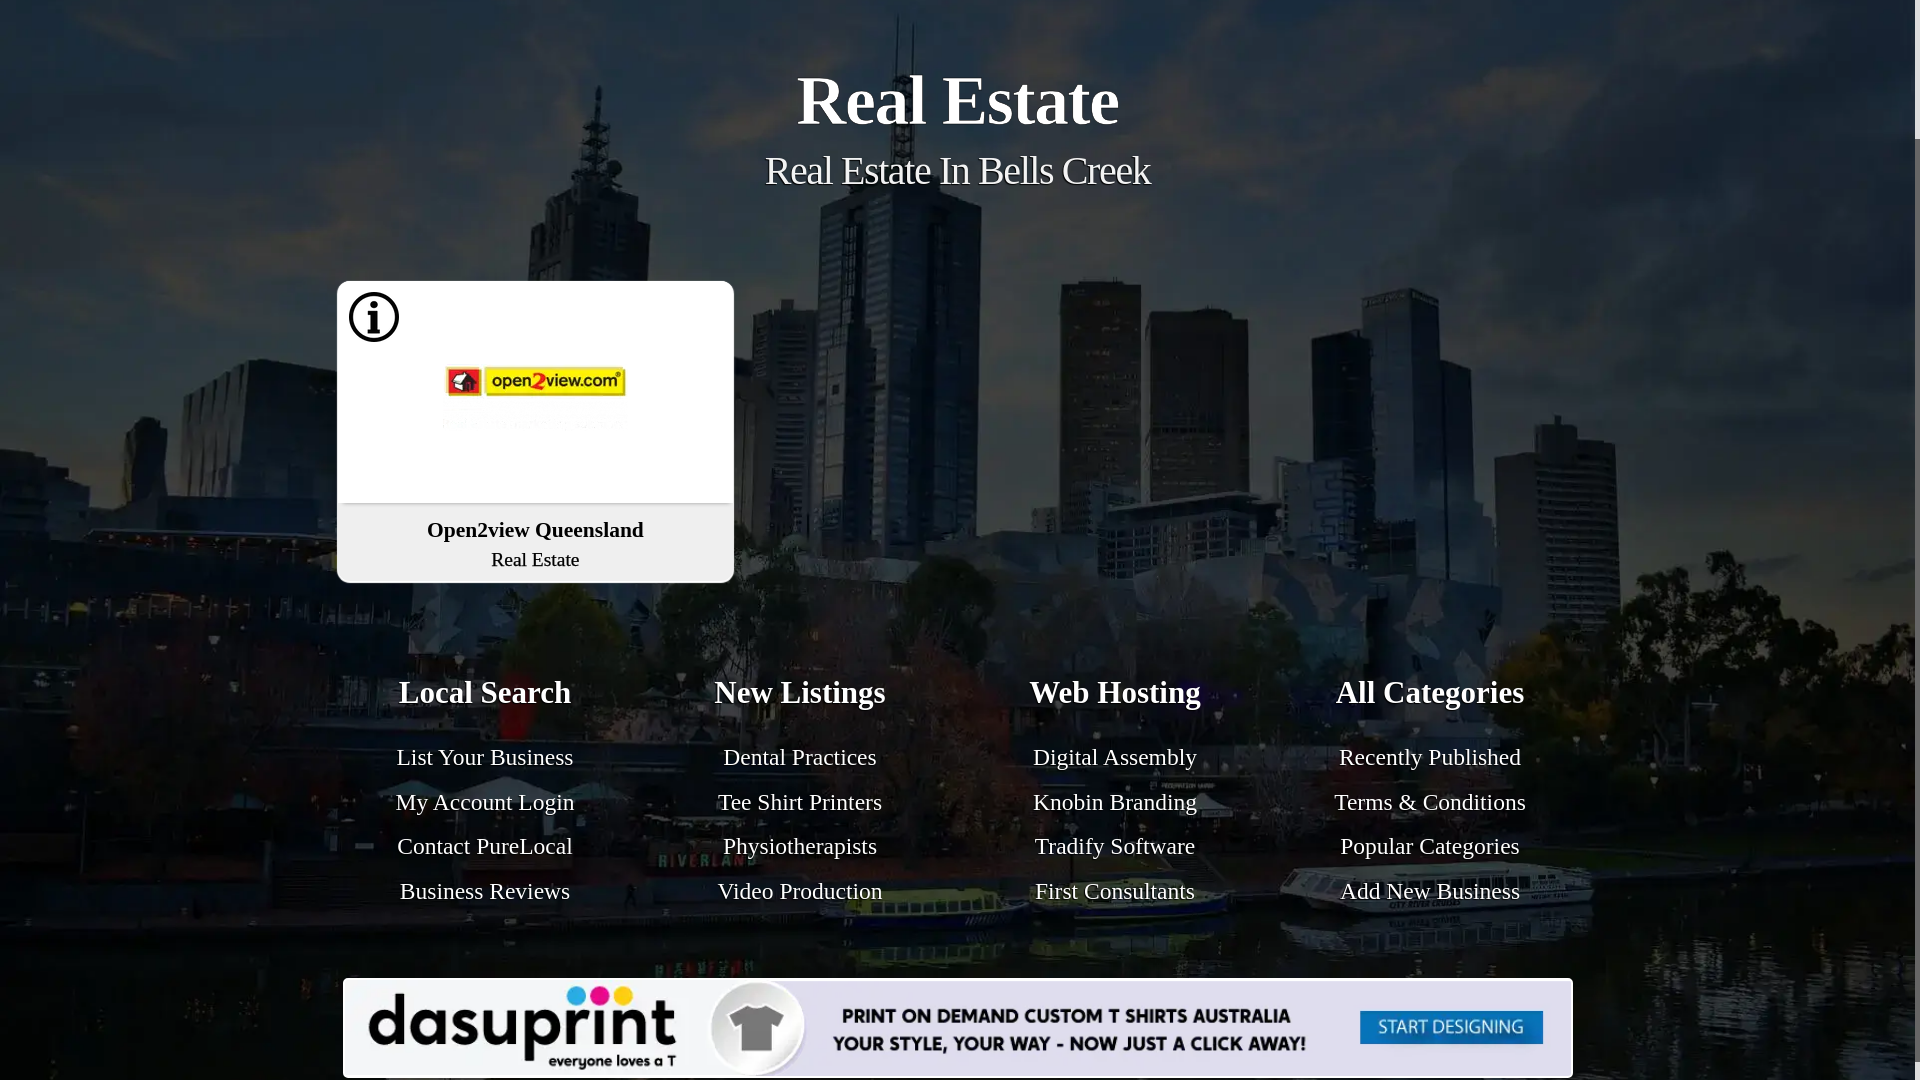  Describe the element at coordinates (1114, 696) in the screenshot. I see `Premium Web Hosting in Australia` at that location.